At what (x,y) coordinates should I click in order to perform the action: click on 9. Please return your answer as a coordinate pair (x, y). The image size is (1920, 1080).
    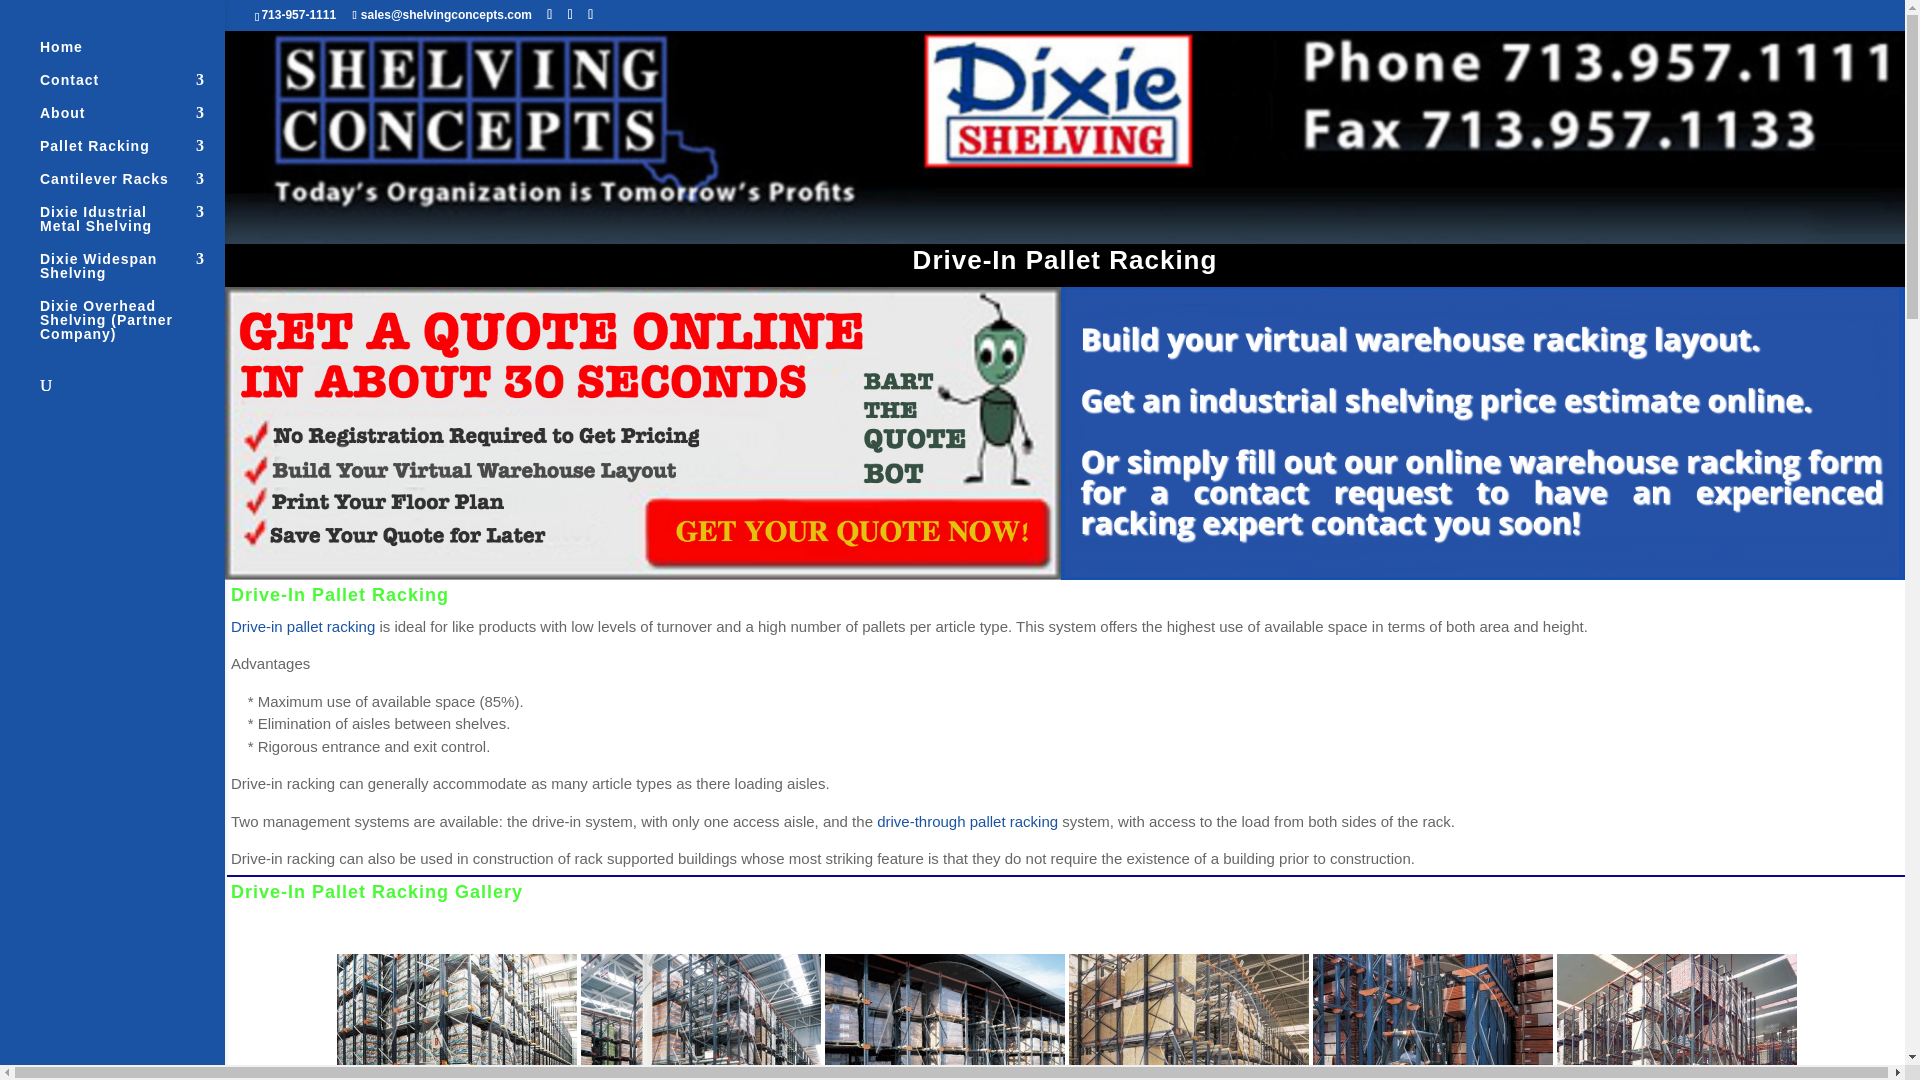
    Looking at the image, I should click on (1189, 1016).